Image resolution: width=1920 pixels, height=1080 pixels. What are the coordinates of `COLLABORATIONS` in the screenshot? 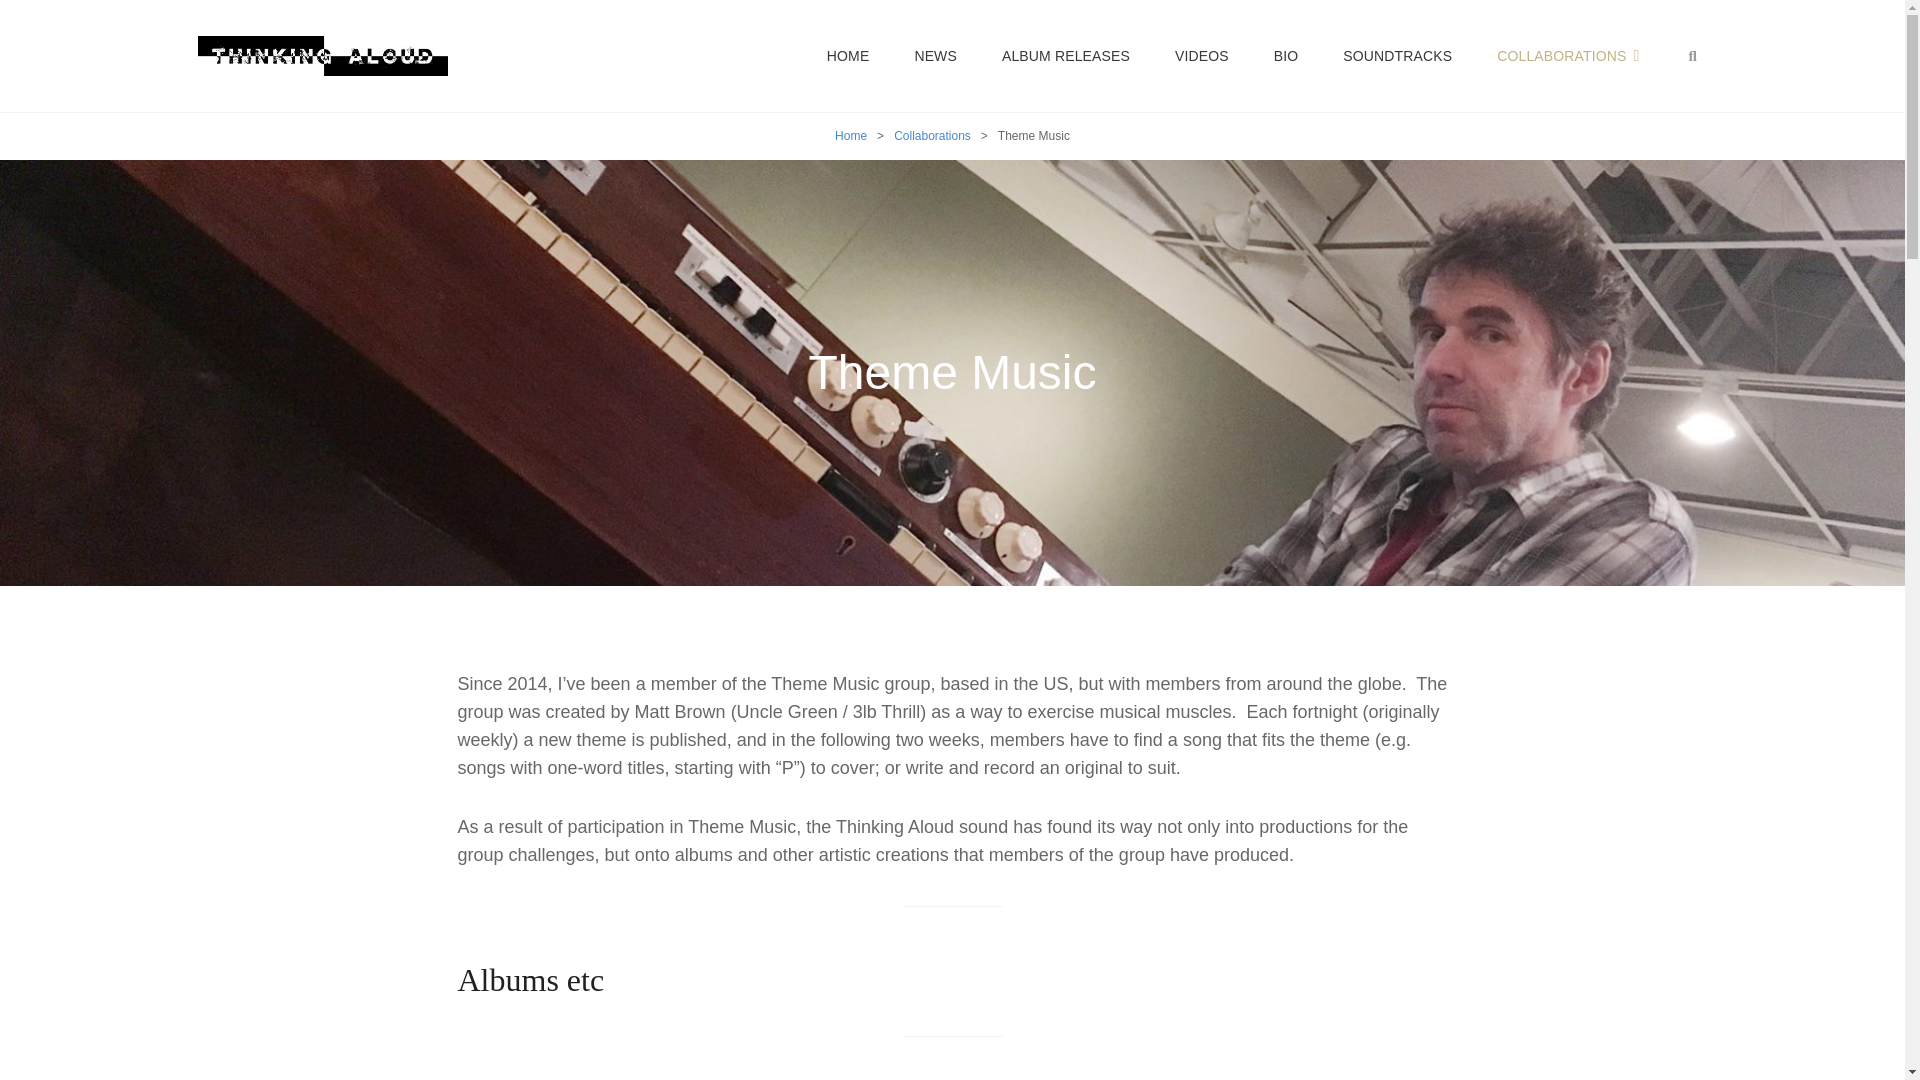 It's located at (1567, 56).